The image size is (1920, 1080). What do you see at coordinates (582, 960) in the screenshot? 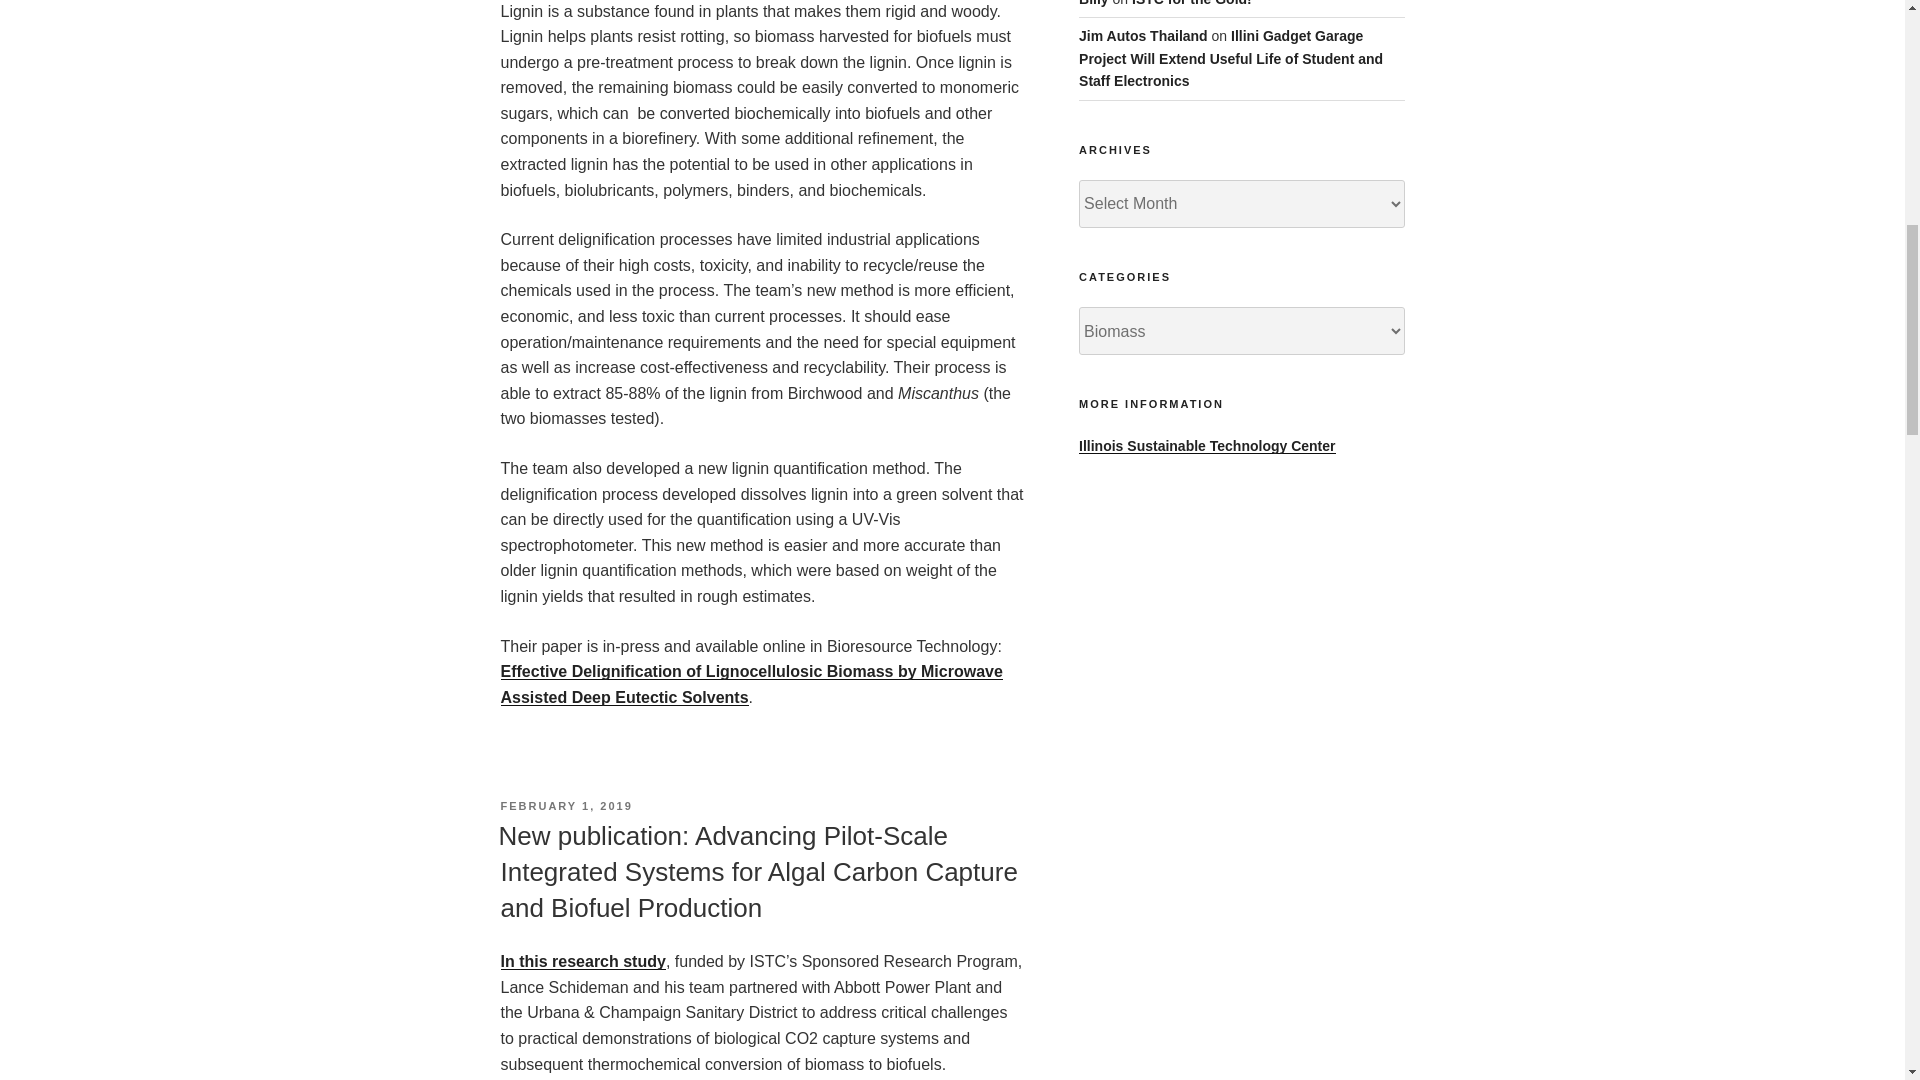
I see `In this research study` at bounding box center [582, 960].